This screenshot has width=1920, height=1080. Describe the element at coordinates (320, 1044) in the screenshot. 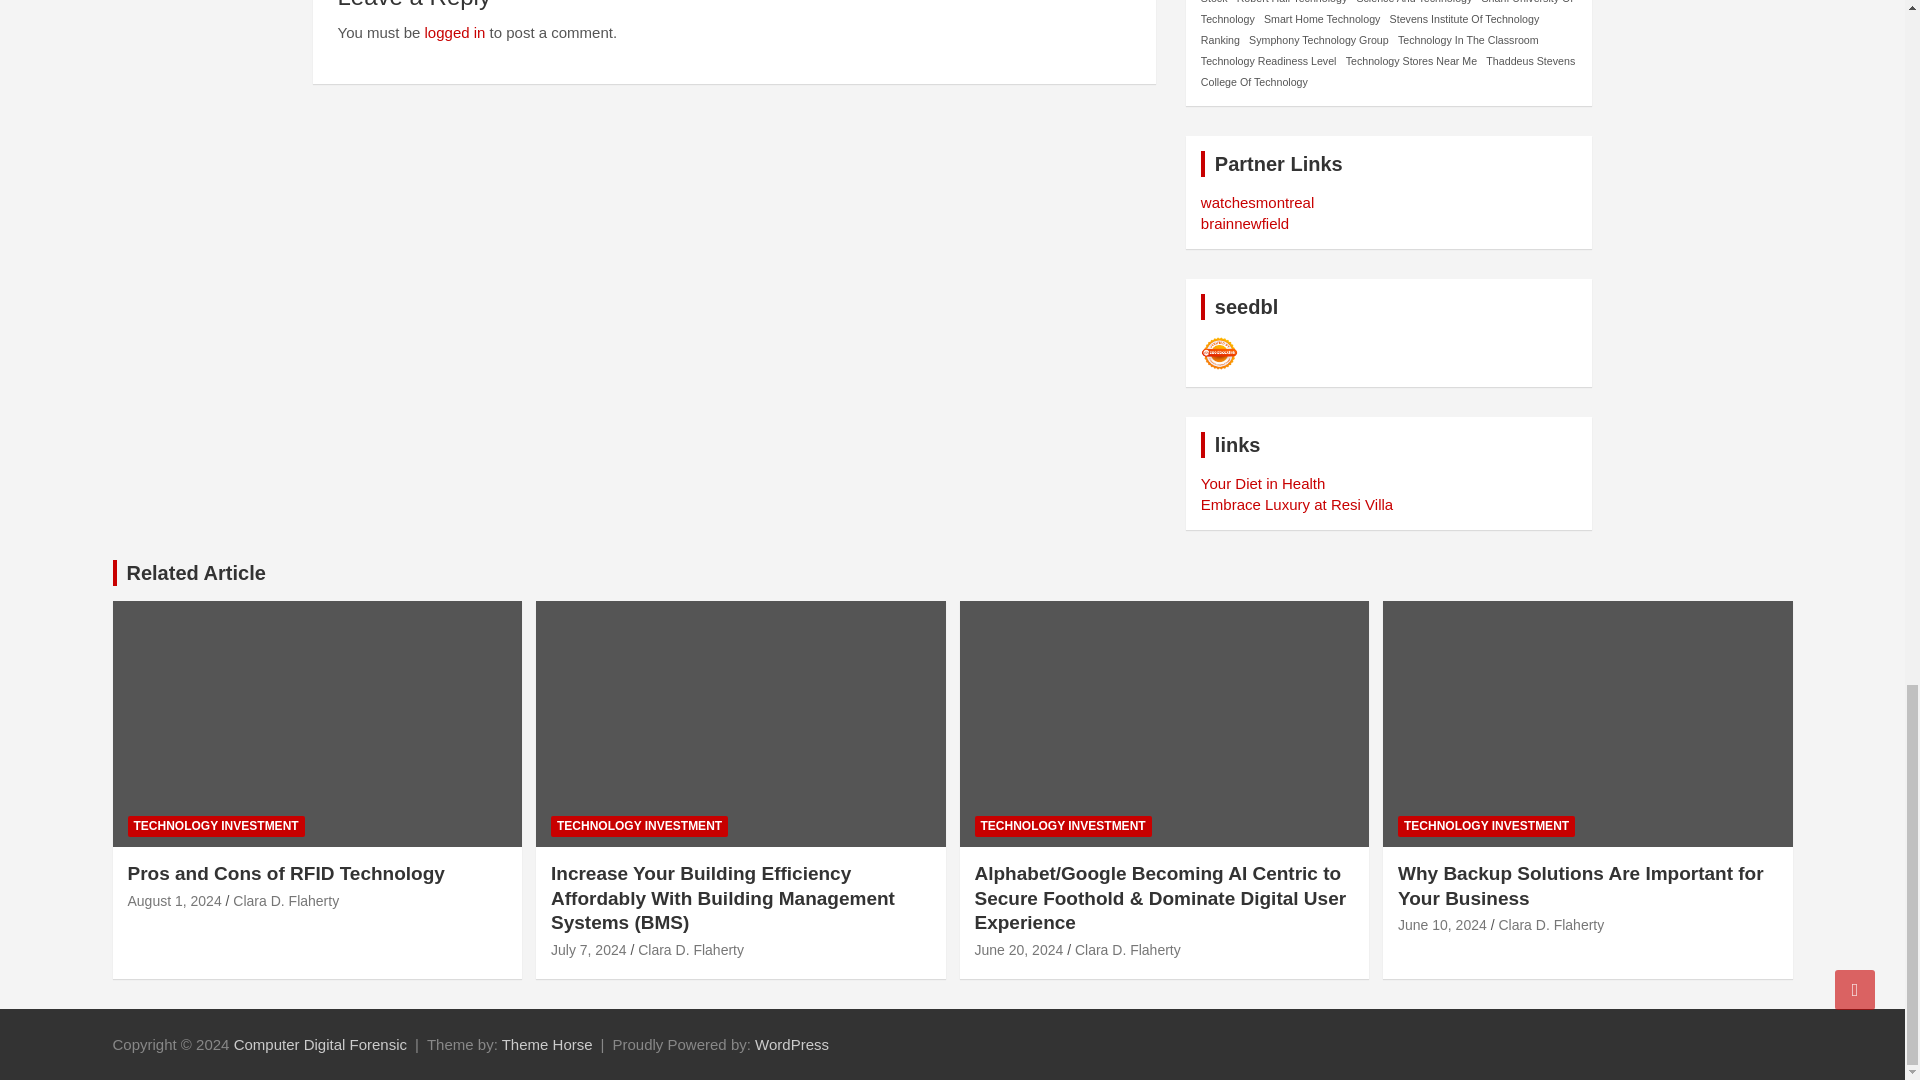

I see `Computer Digital Forensic` at that location.